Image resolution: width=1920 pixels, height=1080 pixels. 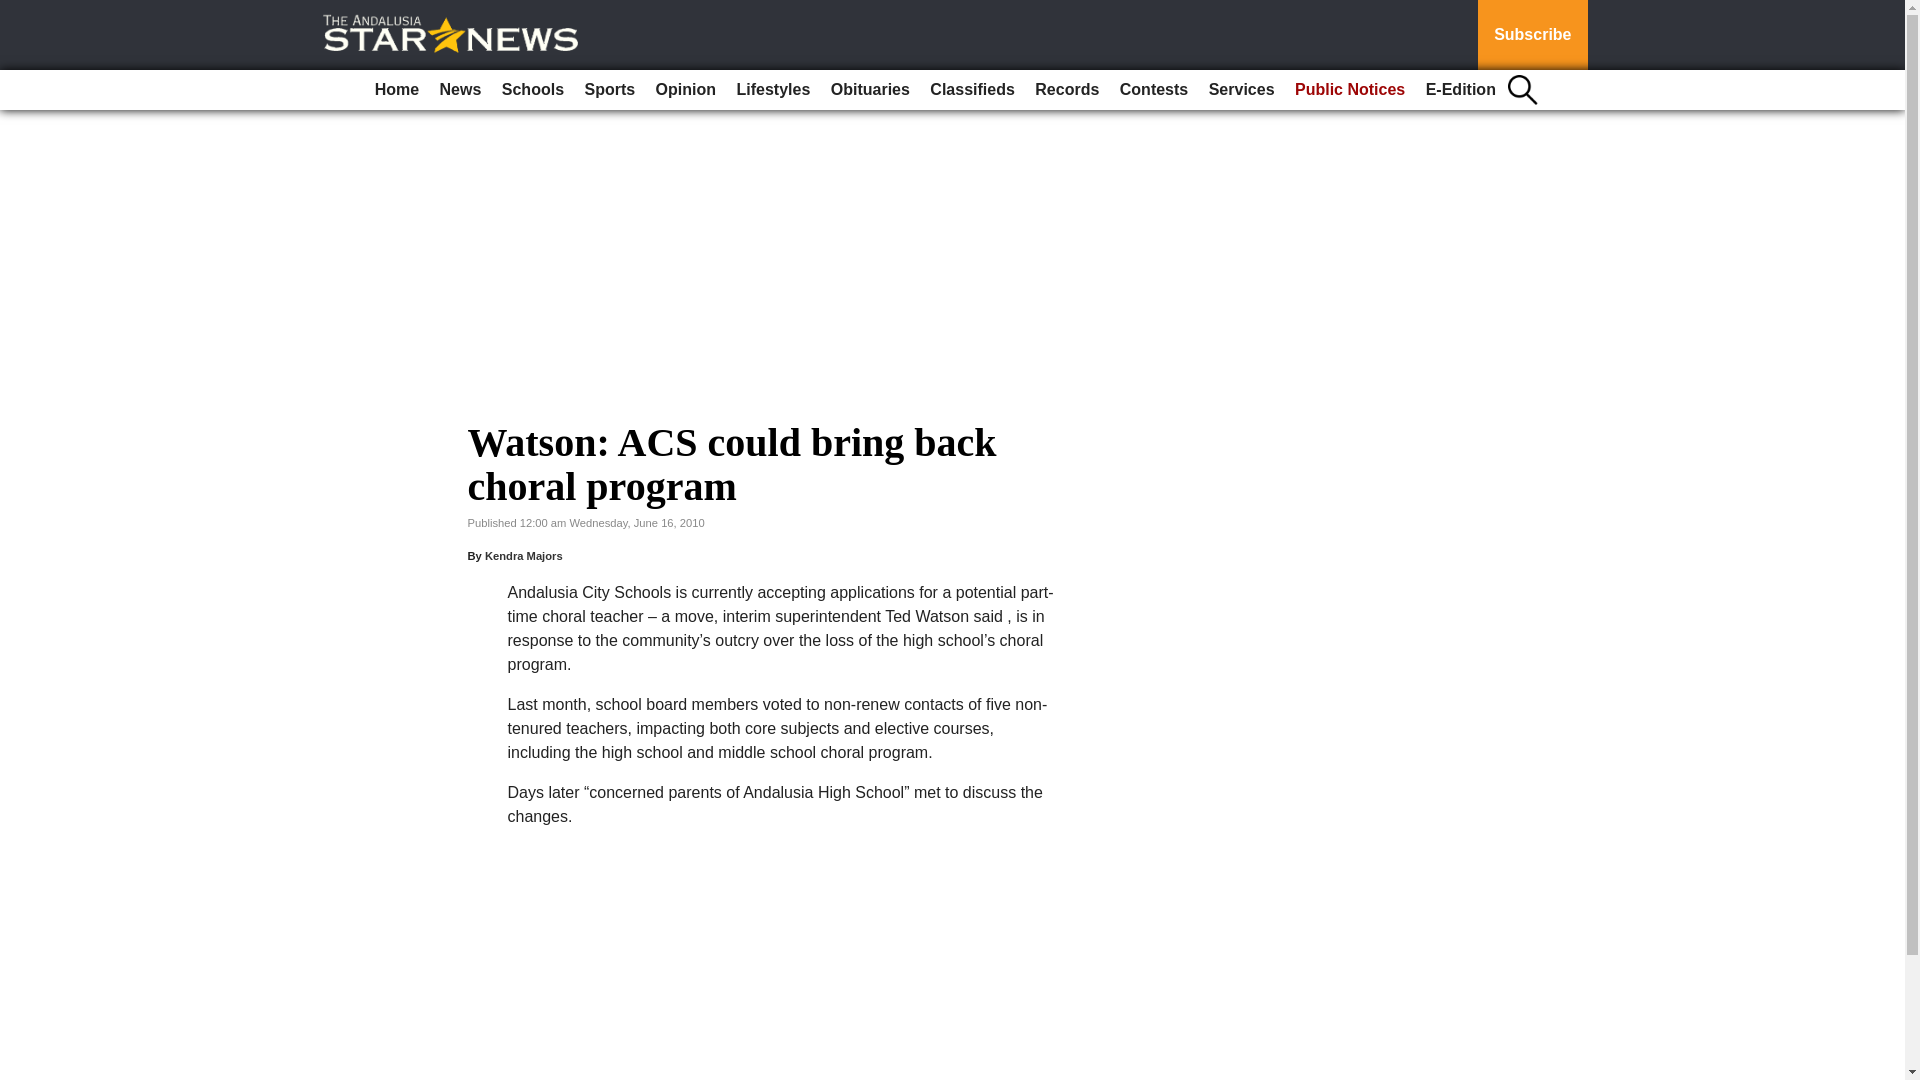 What do you see at coordinates (971, 90) in the screenshot?
I see `Classifieds` at bounding box center [971, 90].